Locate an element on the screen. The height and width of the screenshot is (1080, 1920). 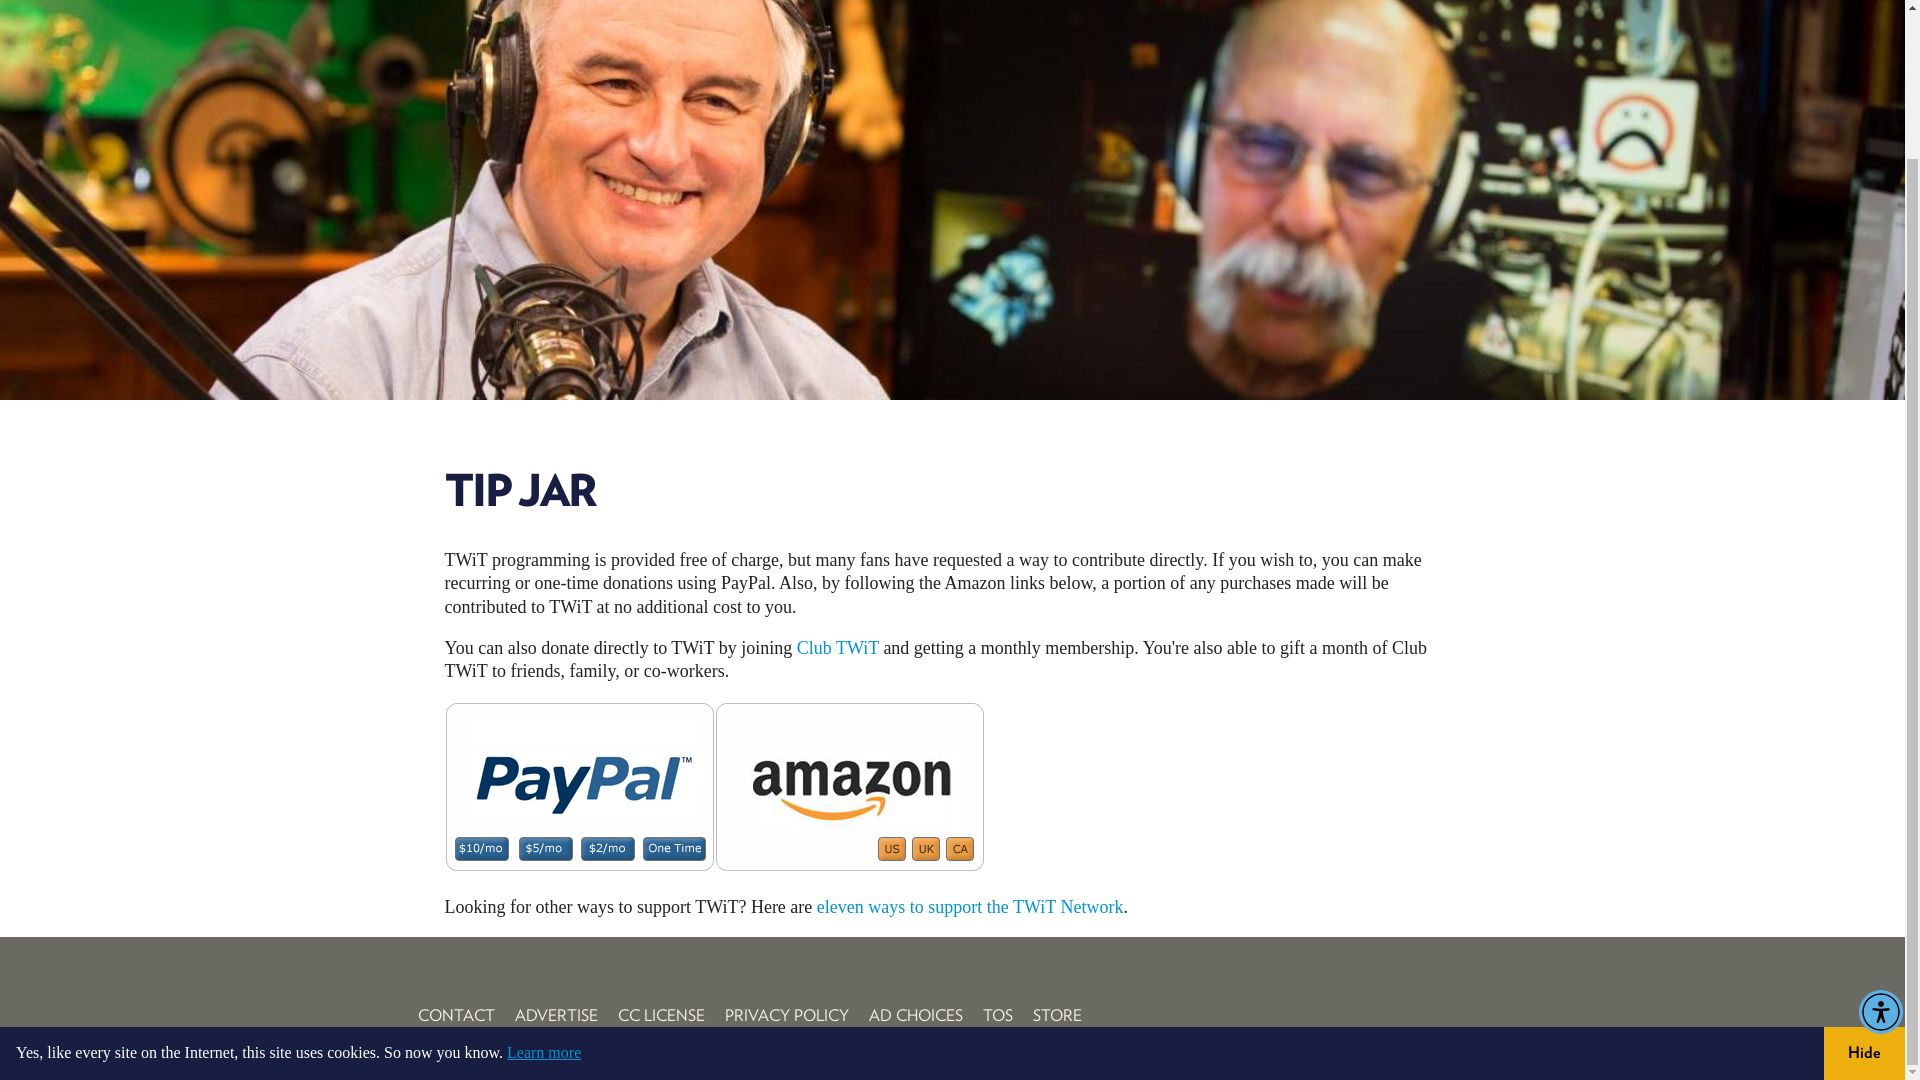
TOS is located at coordinates (996, 1016).